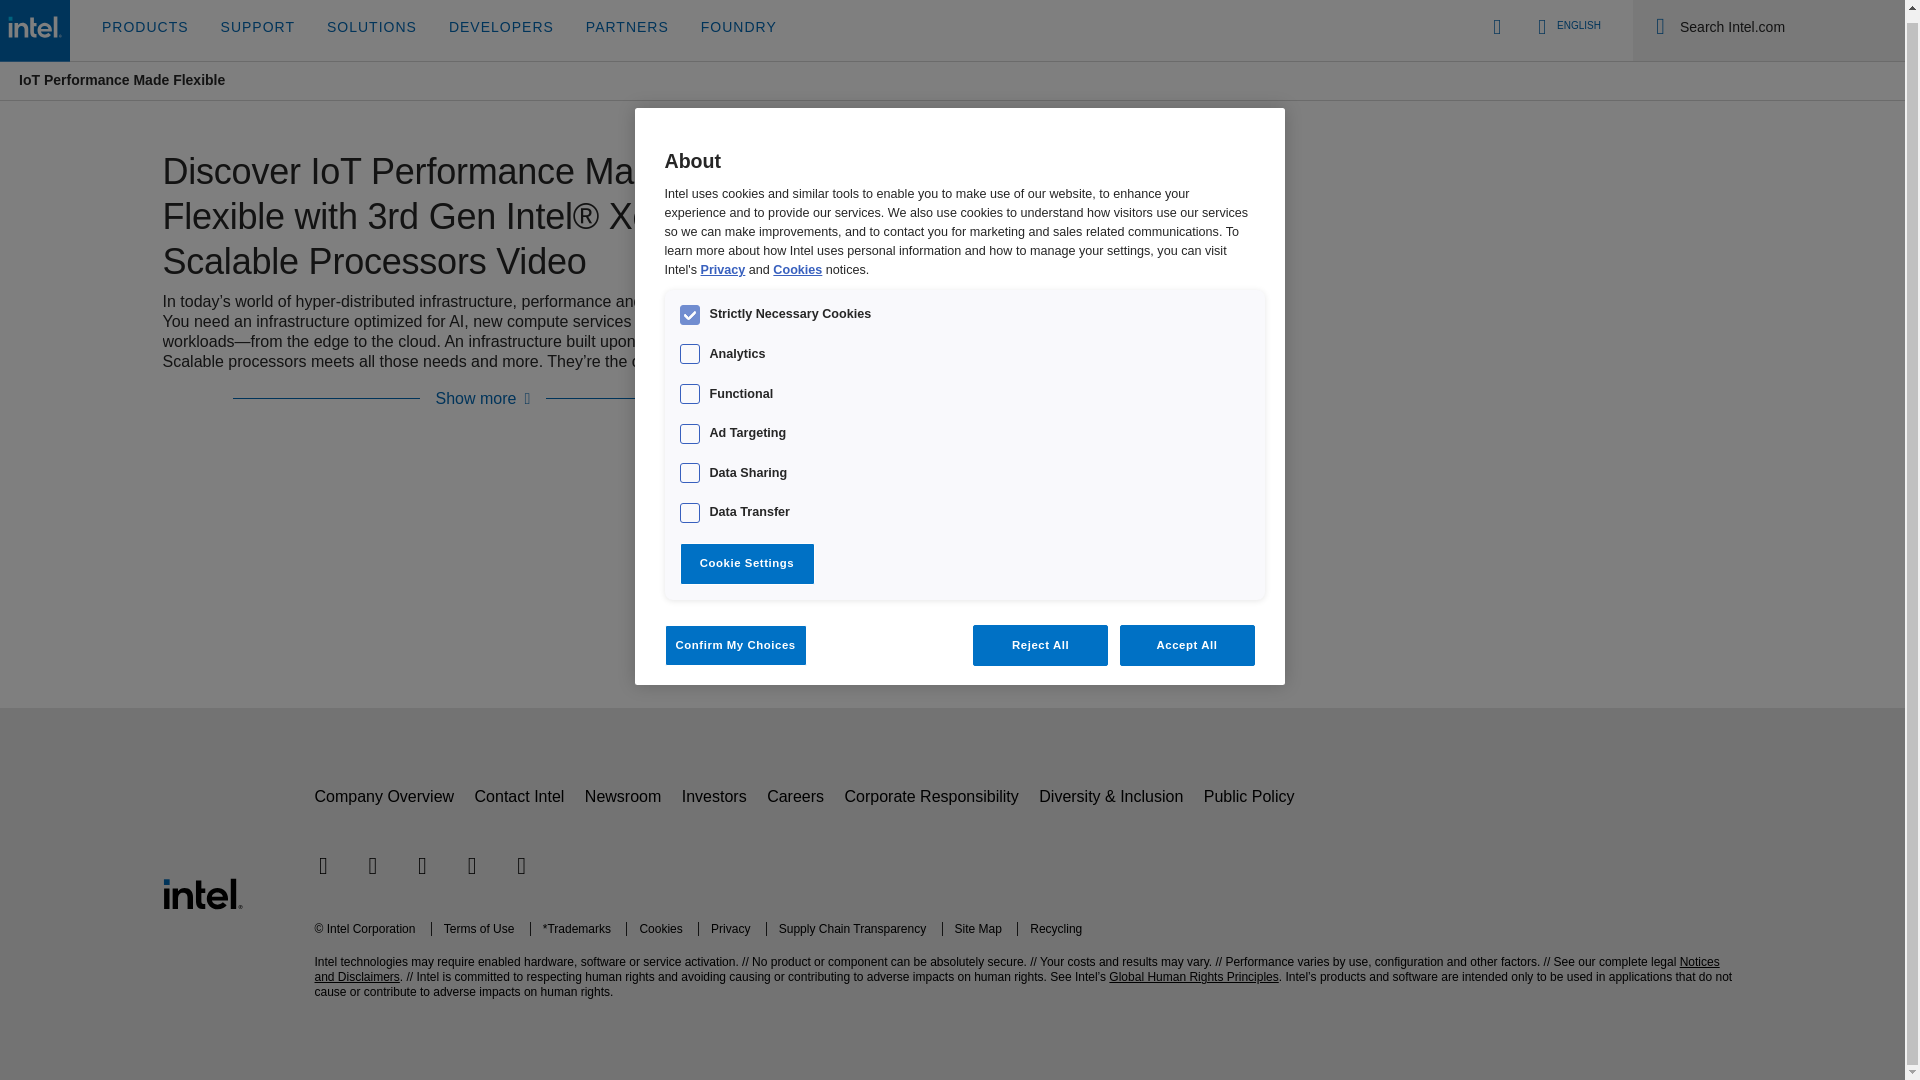 This screenshot has height=1080, width=1920. What do you see at coordinates (201, 892) in the screenshot?
I see `Intel Footer Logo` at bounding box center [201, 892].